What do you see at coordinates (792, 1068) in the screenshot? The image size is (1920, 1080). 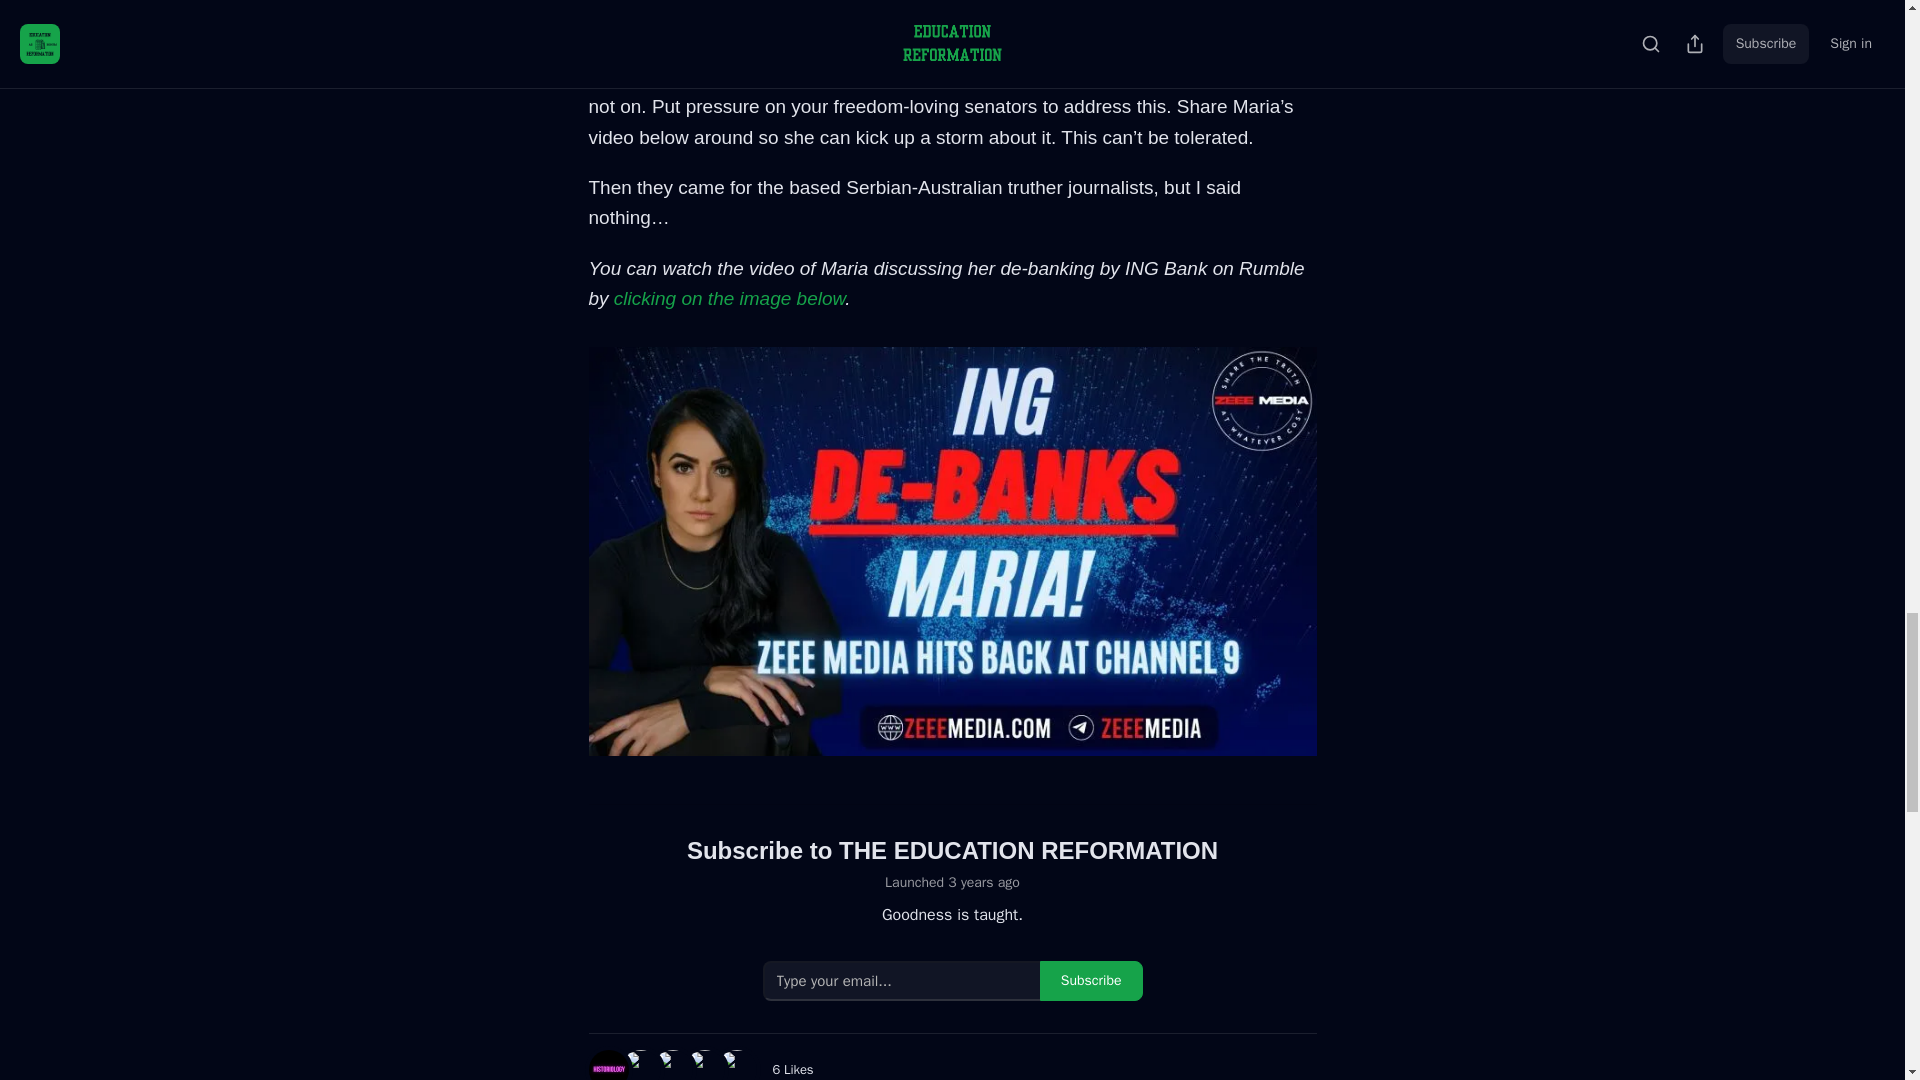 I see `6 Likes` at bounding box center [792, 1068].